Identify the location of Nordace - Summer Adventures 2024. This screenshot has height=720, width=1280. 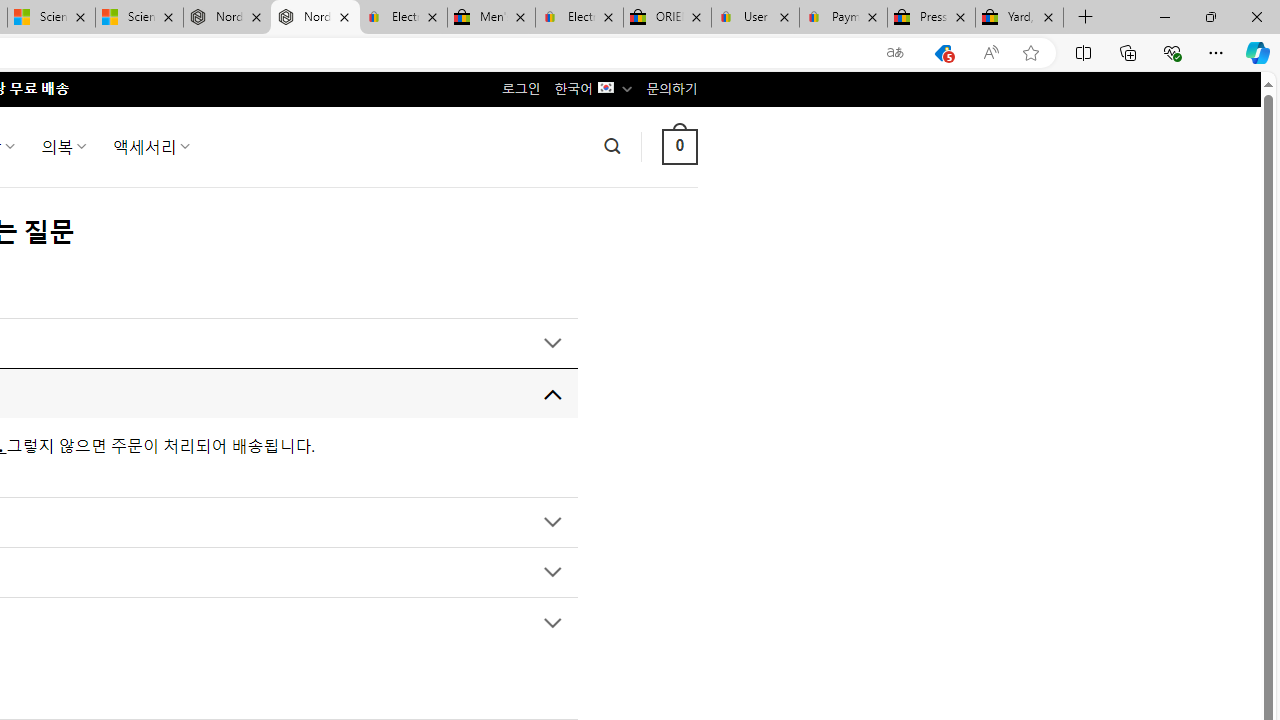
(228, 18).